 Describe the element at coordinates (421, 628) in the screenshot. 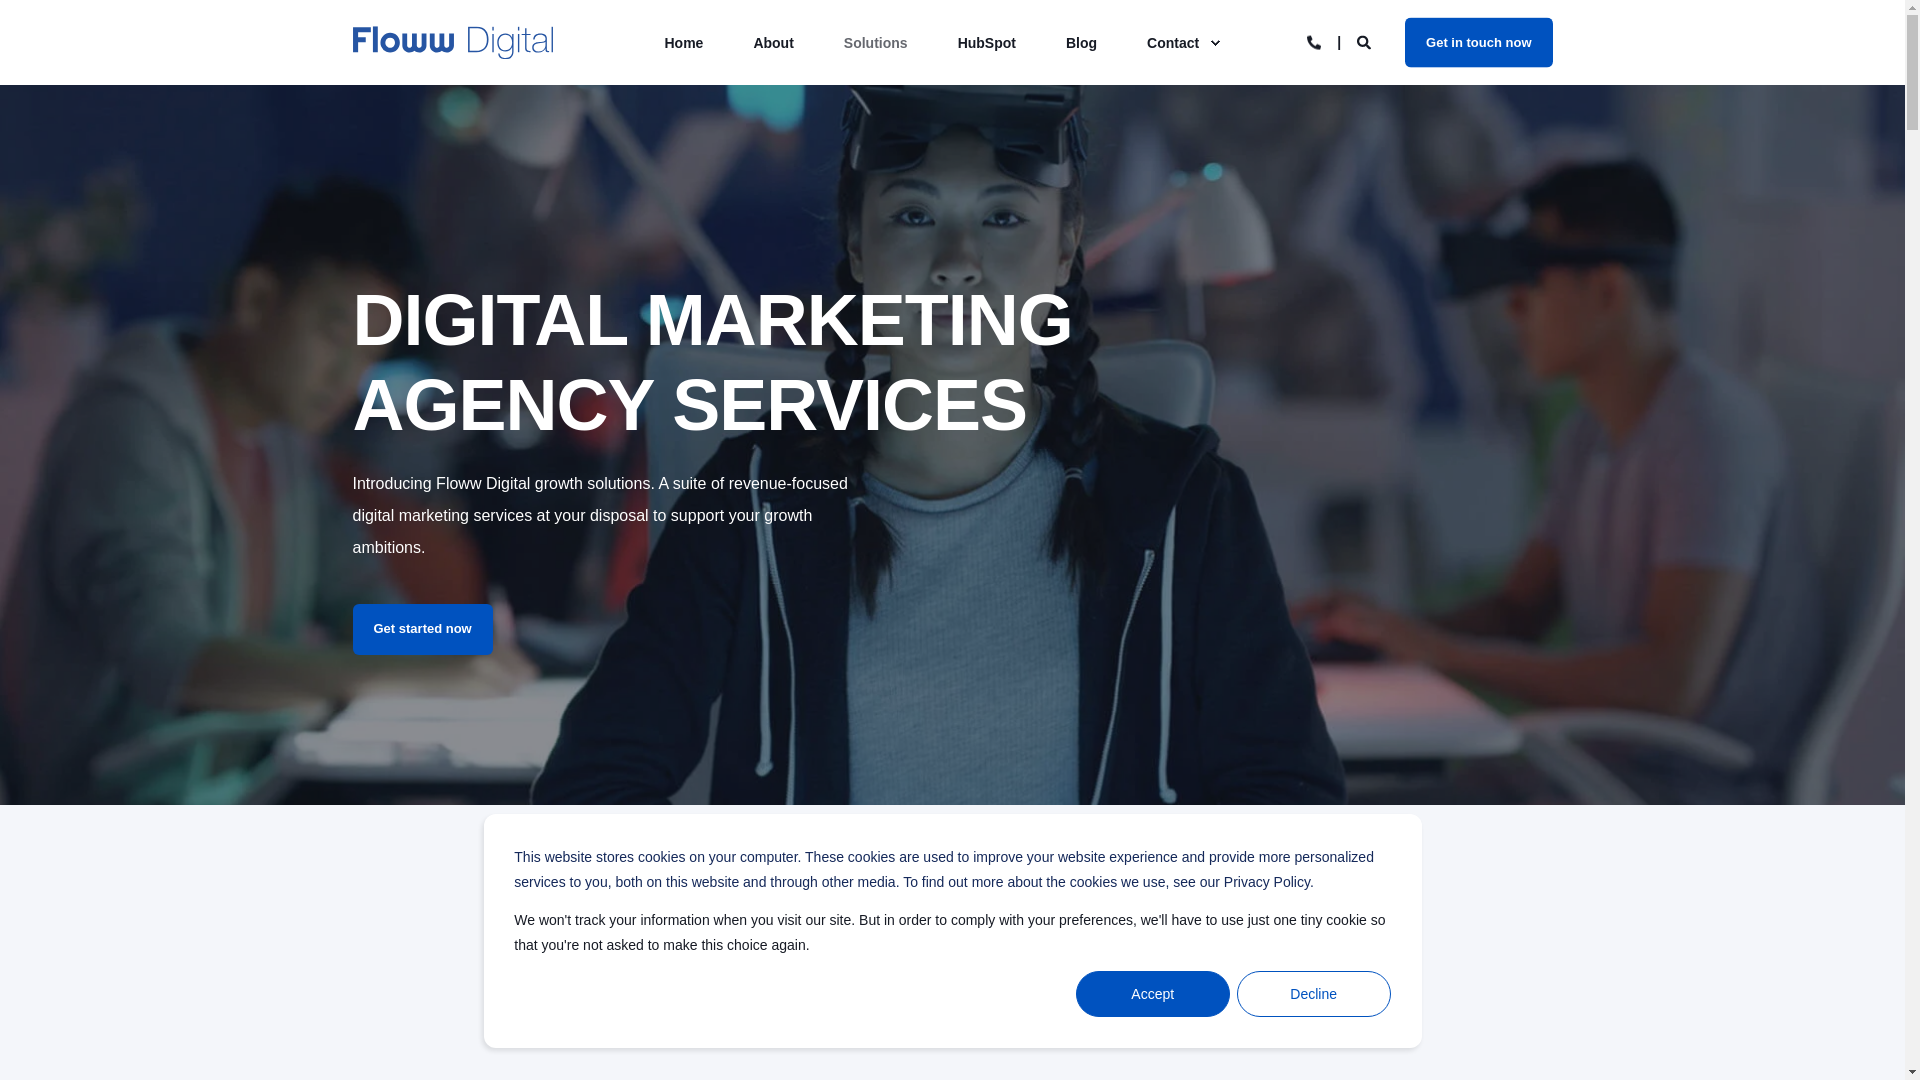

I see `Get started now` at that location.